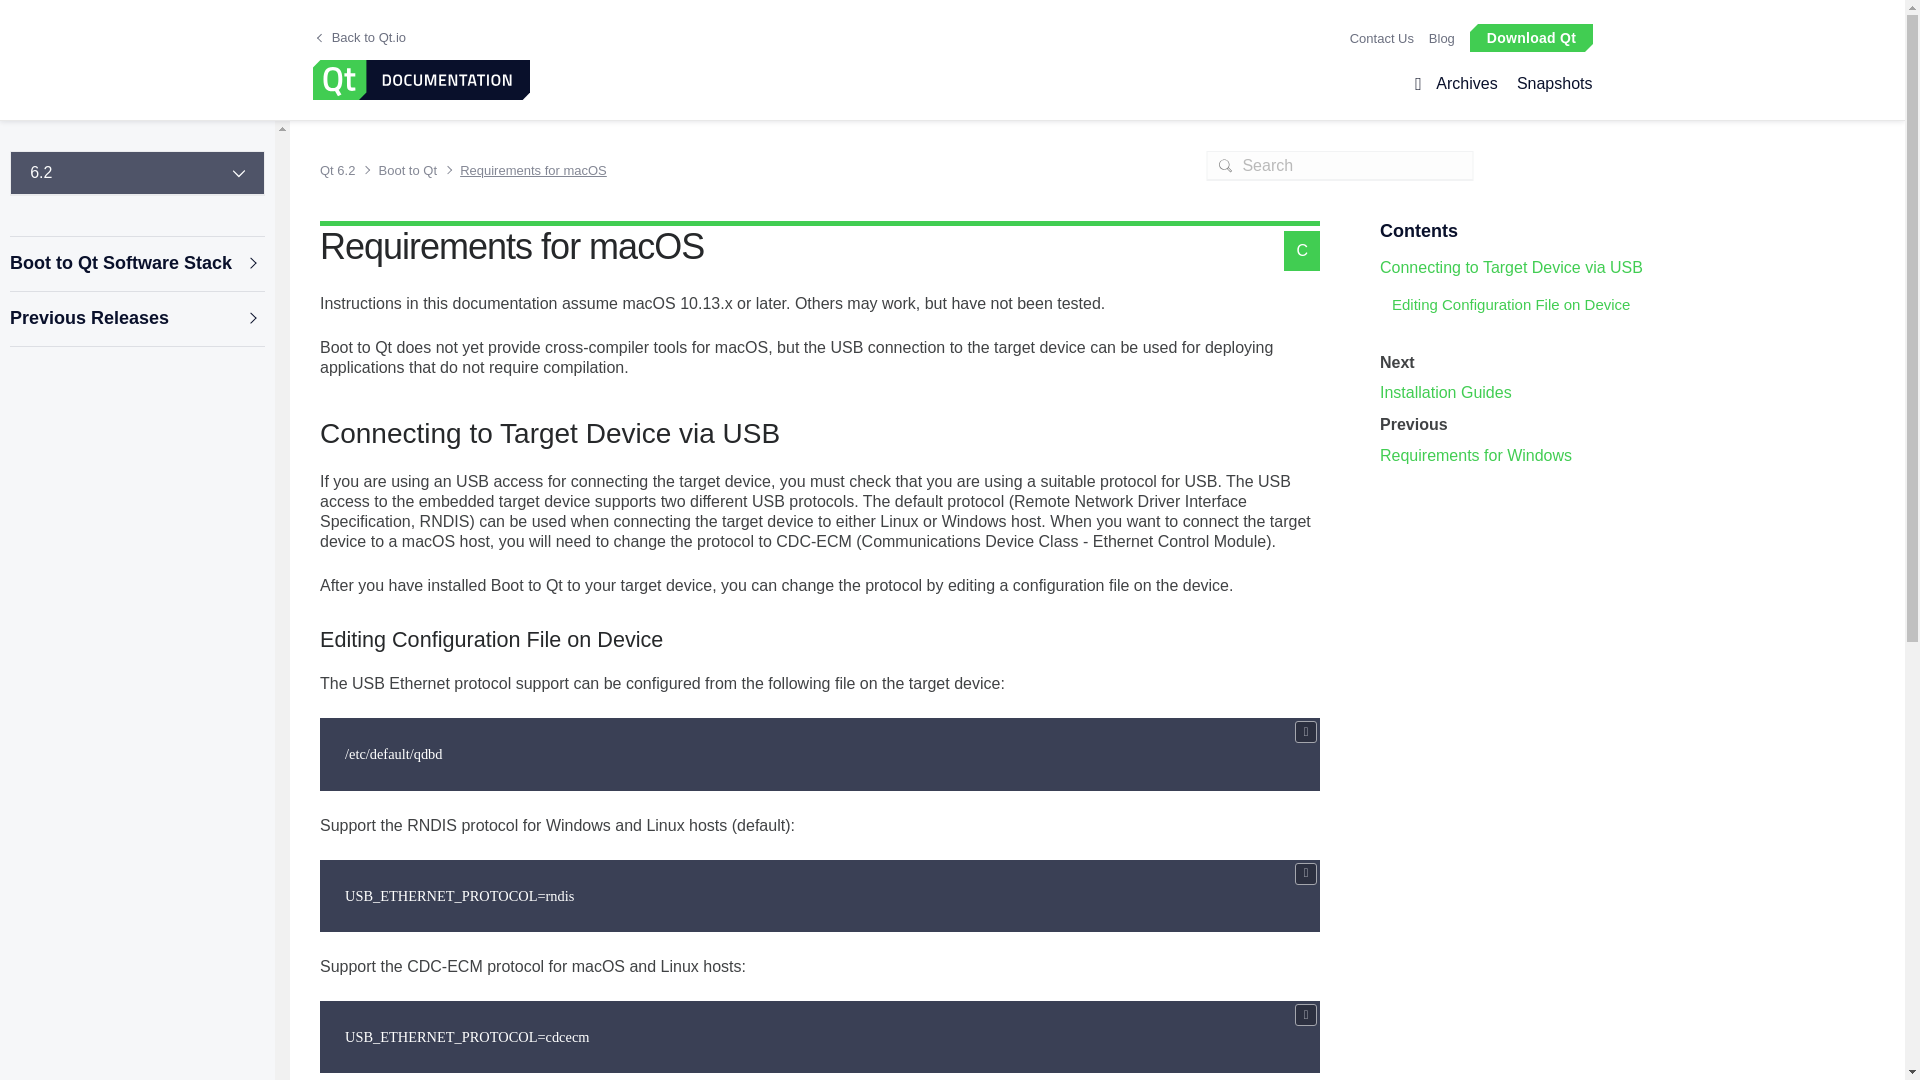 The height and width of the screenshot is (1080, 1920). I want to click on Archives, so click(1466, 84).